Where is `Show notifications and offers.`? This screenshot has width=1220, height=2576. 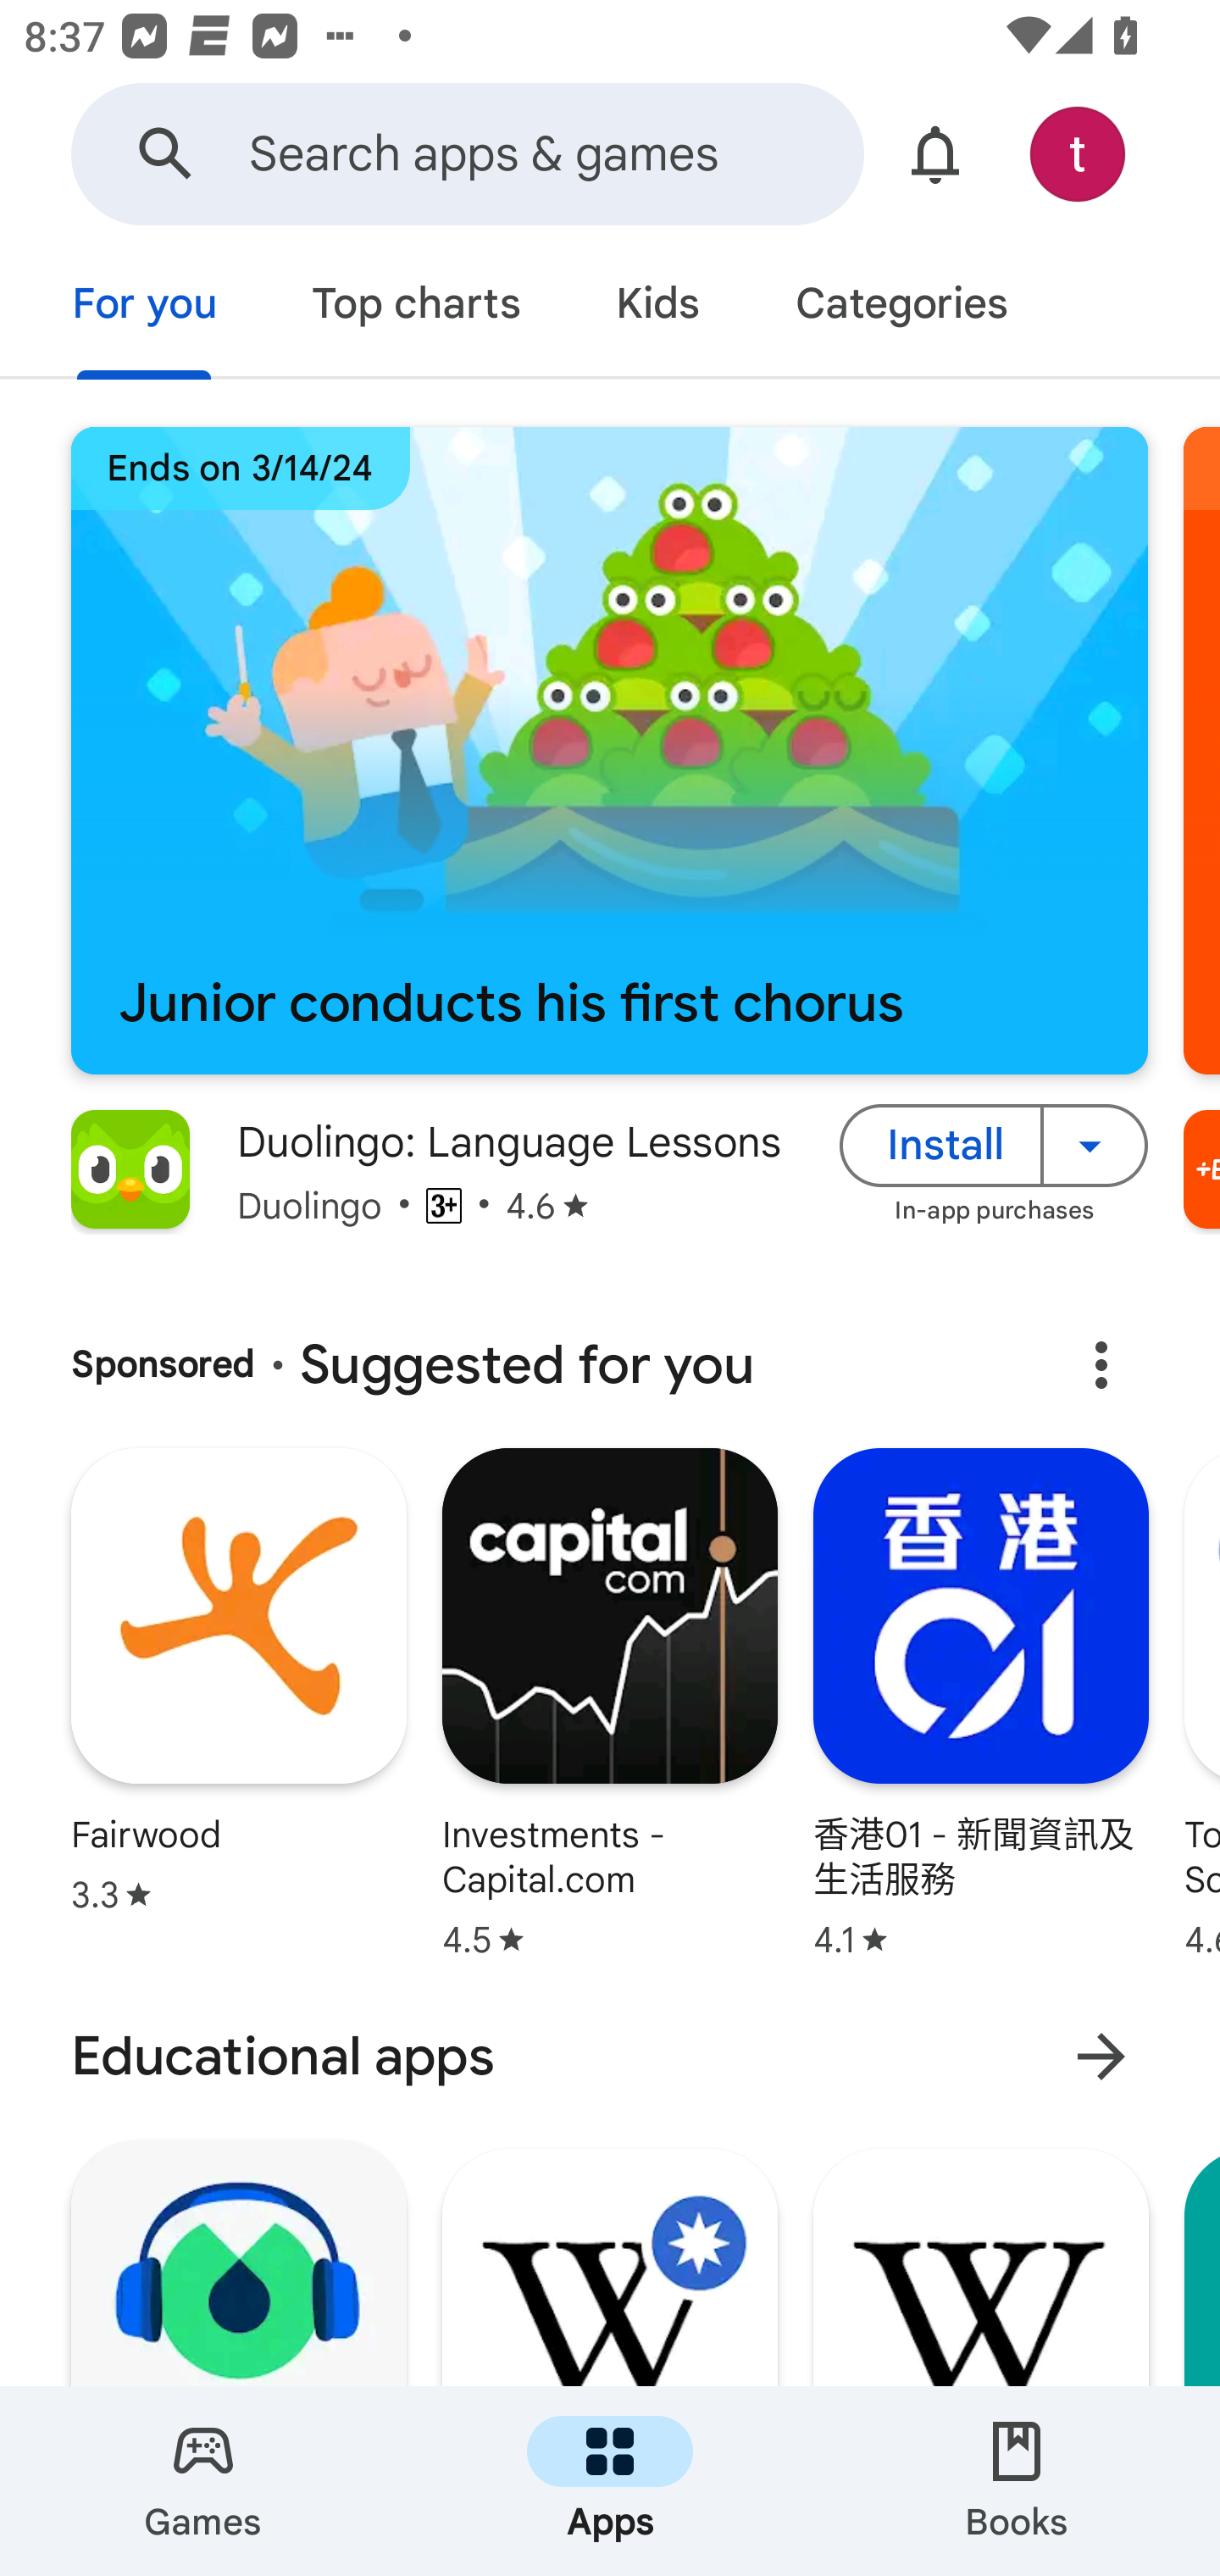
Show notifications and offers. is located at coordinates (935, 154).